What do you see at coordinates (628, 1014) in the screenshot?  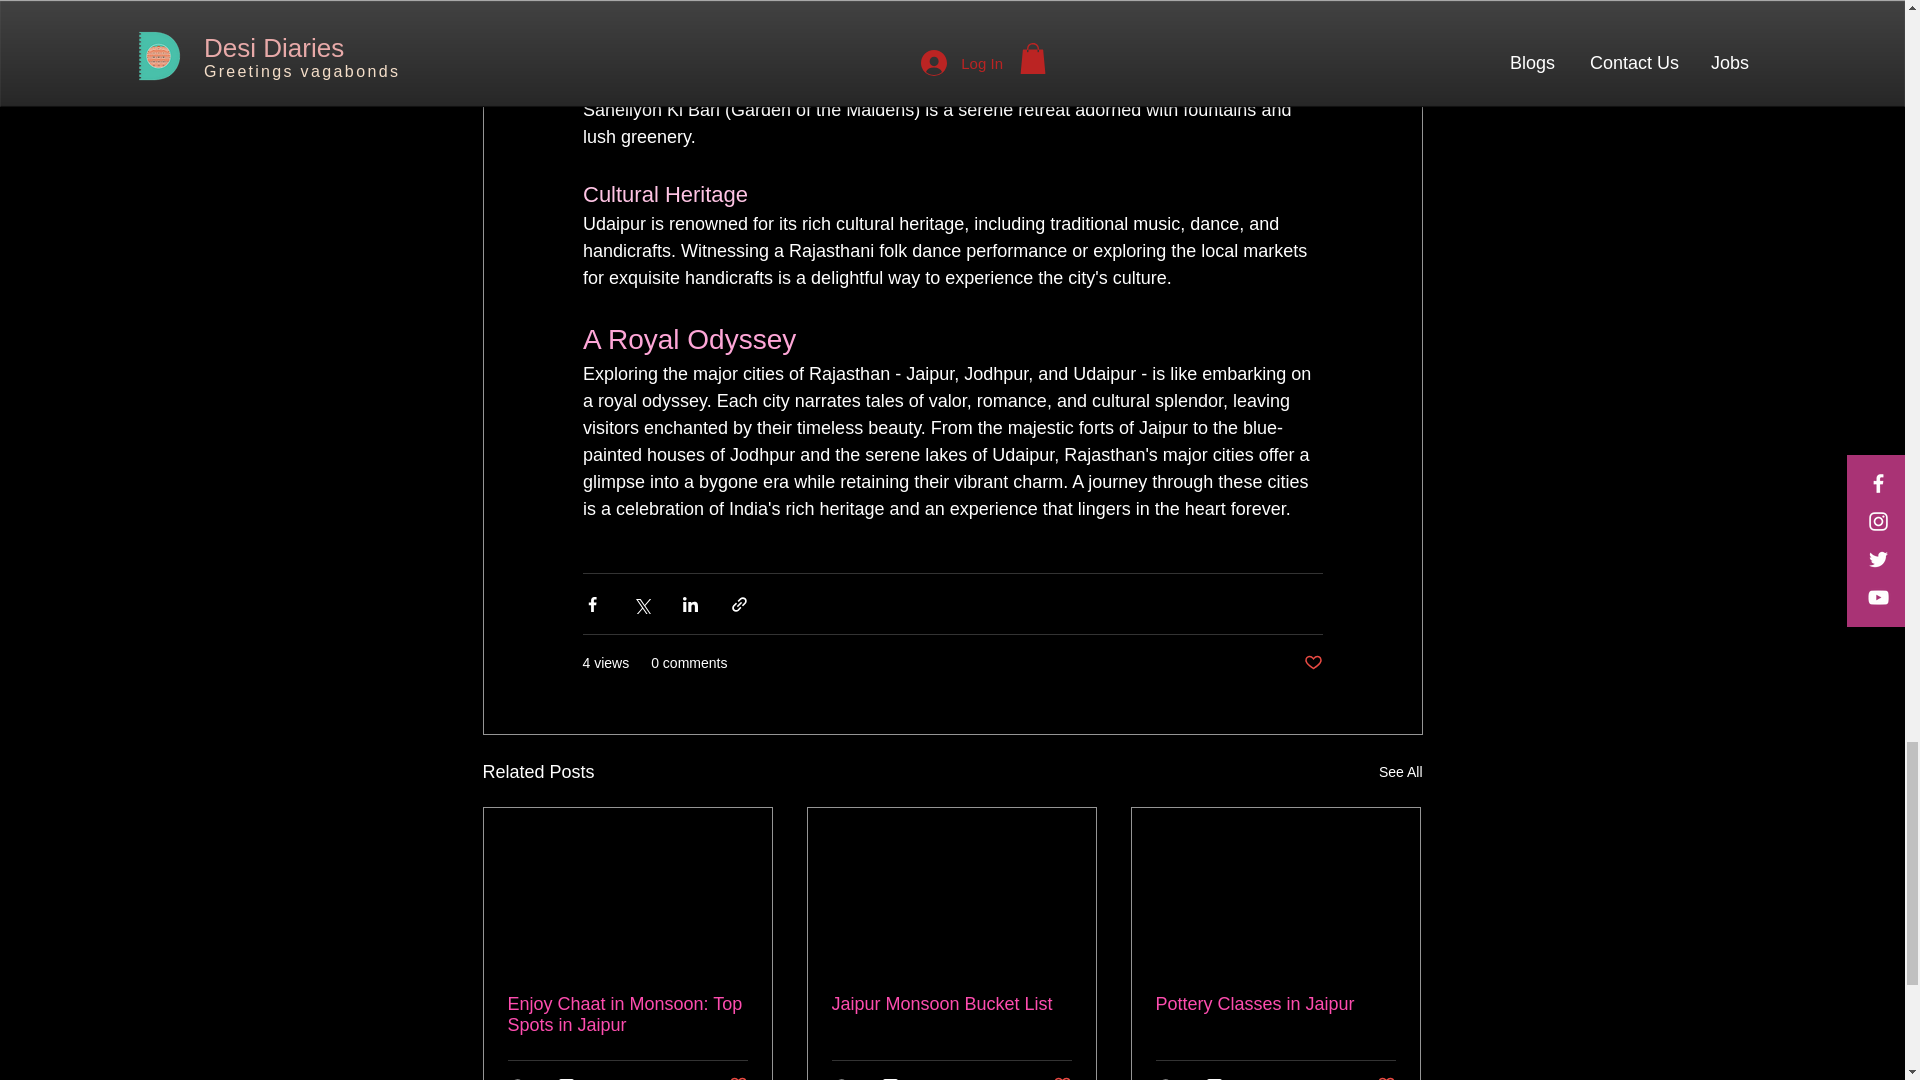 I see `Enjoy Chaat in Monsoon: Top Spots in Jaipur` at bounding box center [628, 1014].